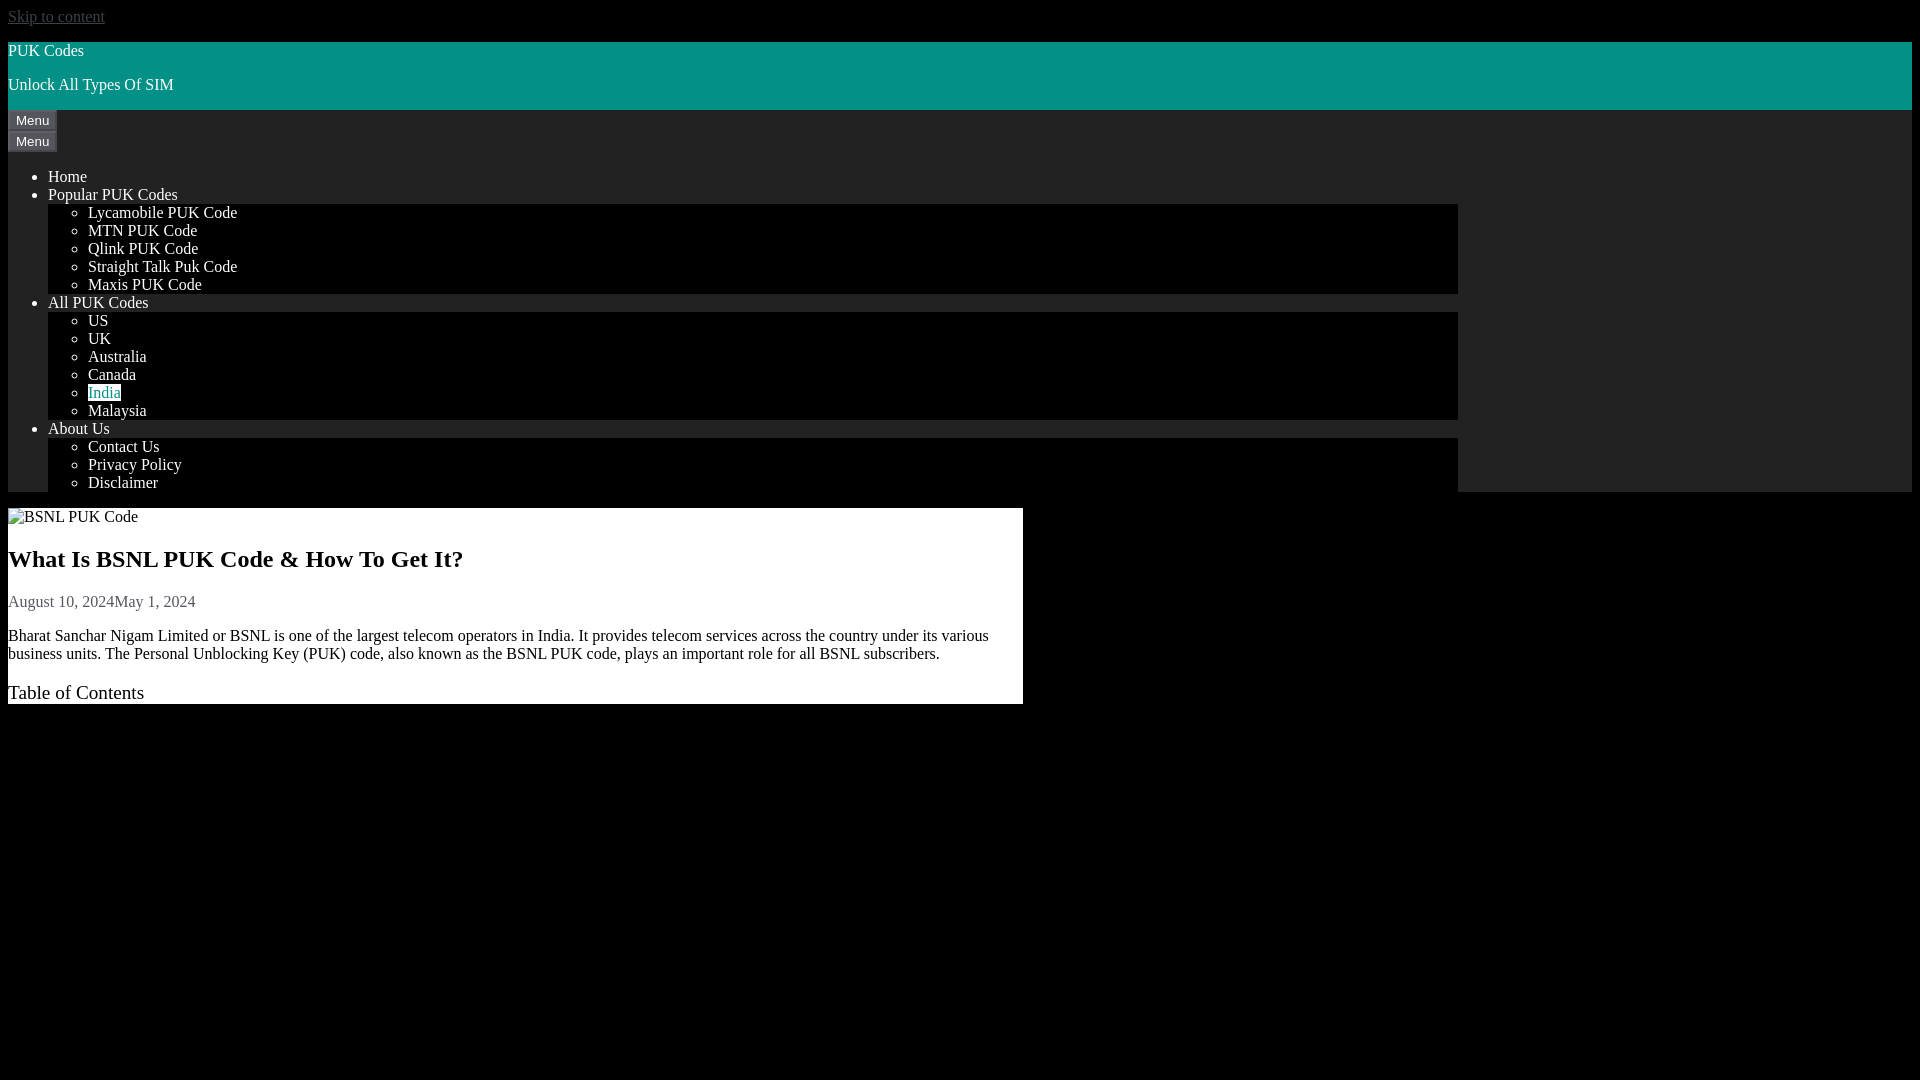 This screenshot has width=1920, height=1080. Describe the element at coordinates (32, 120) in the screenshot. I see `Menu` at that location.